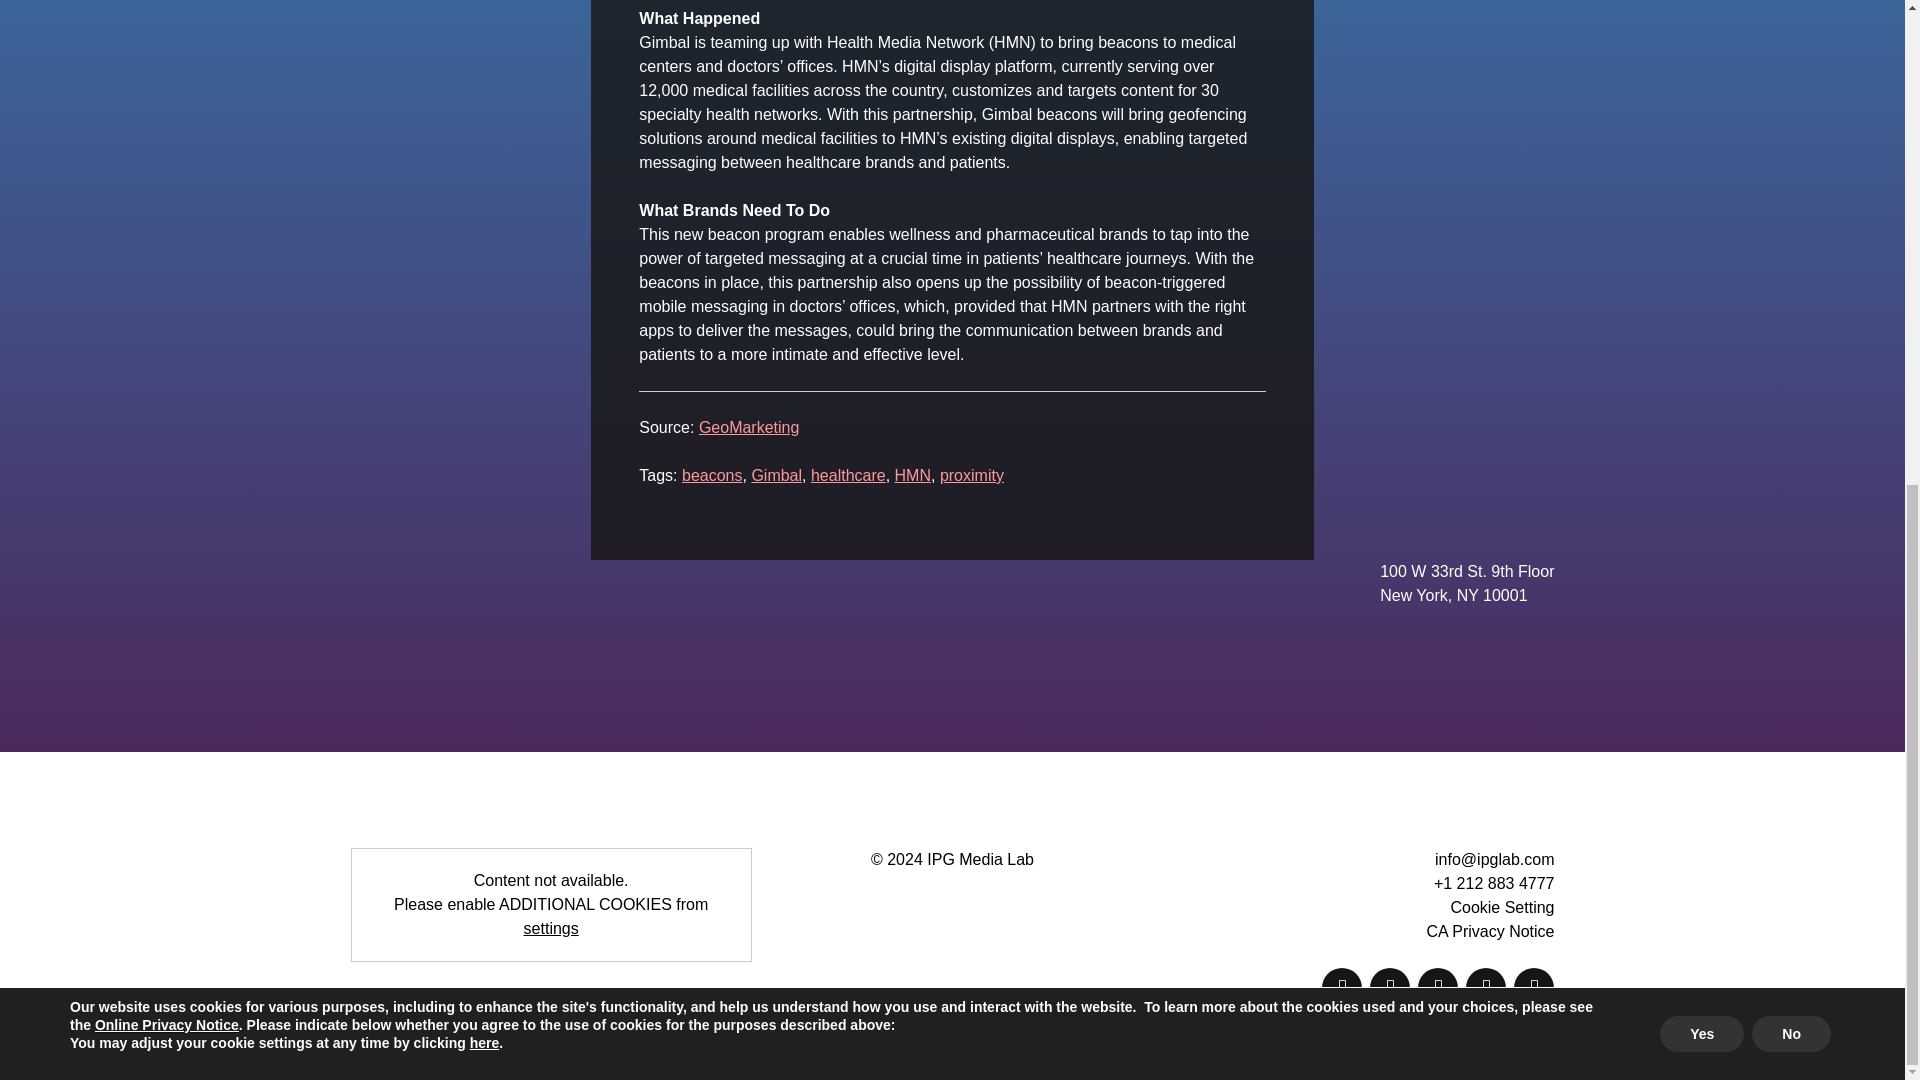  Describe the element at coordinates (166, 150) in the screenshot. I see `Online Privacy Notice` at that location.